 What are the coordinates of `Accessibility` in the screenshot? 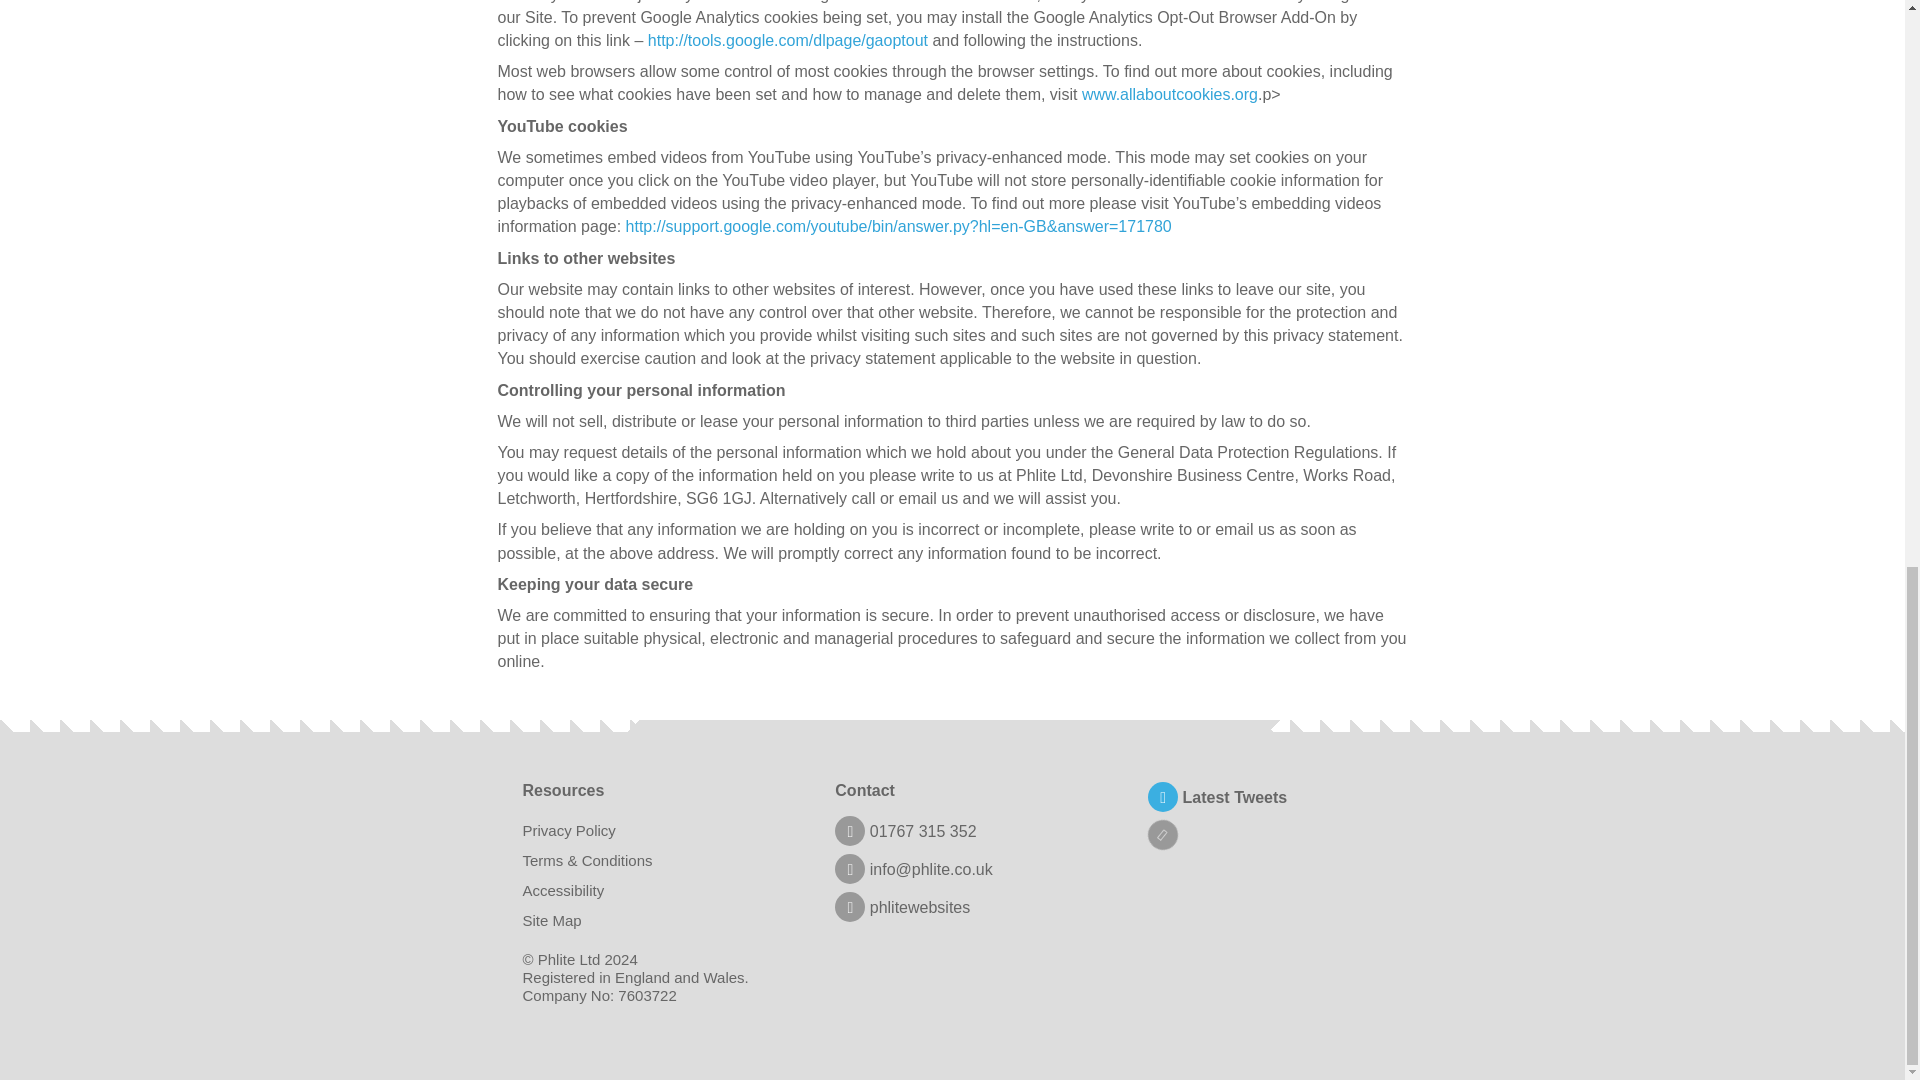 It's located at (563, 890).